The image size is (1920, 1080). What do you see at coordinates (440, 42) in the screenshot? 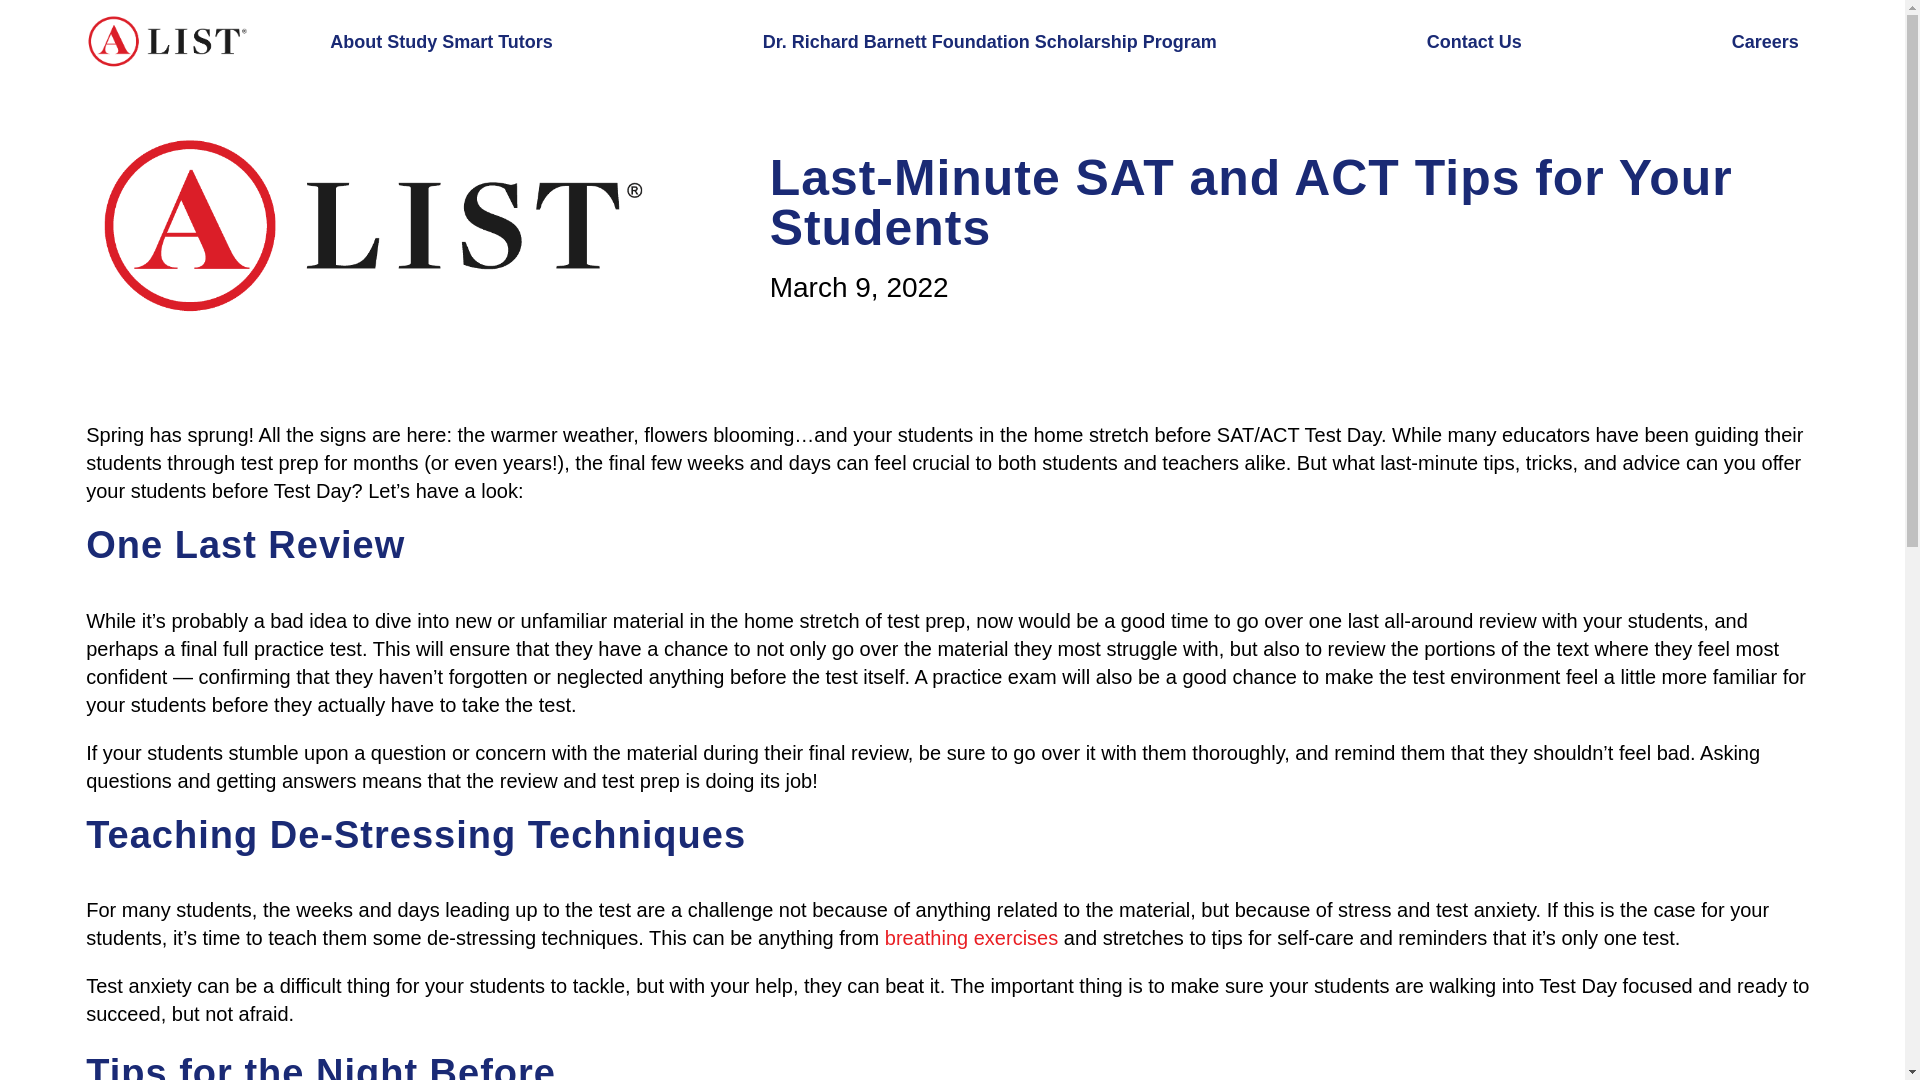
I see `About Study Smart Tutors` at bounding box center [440, 42].